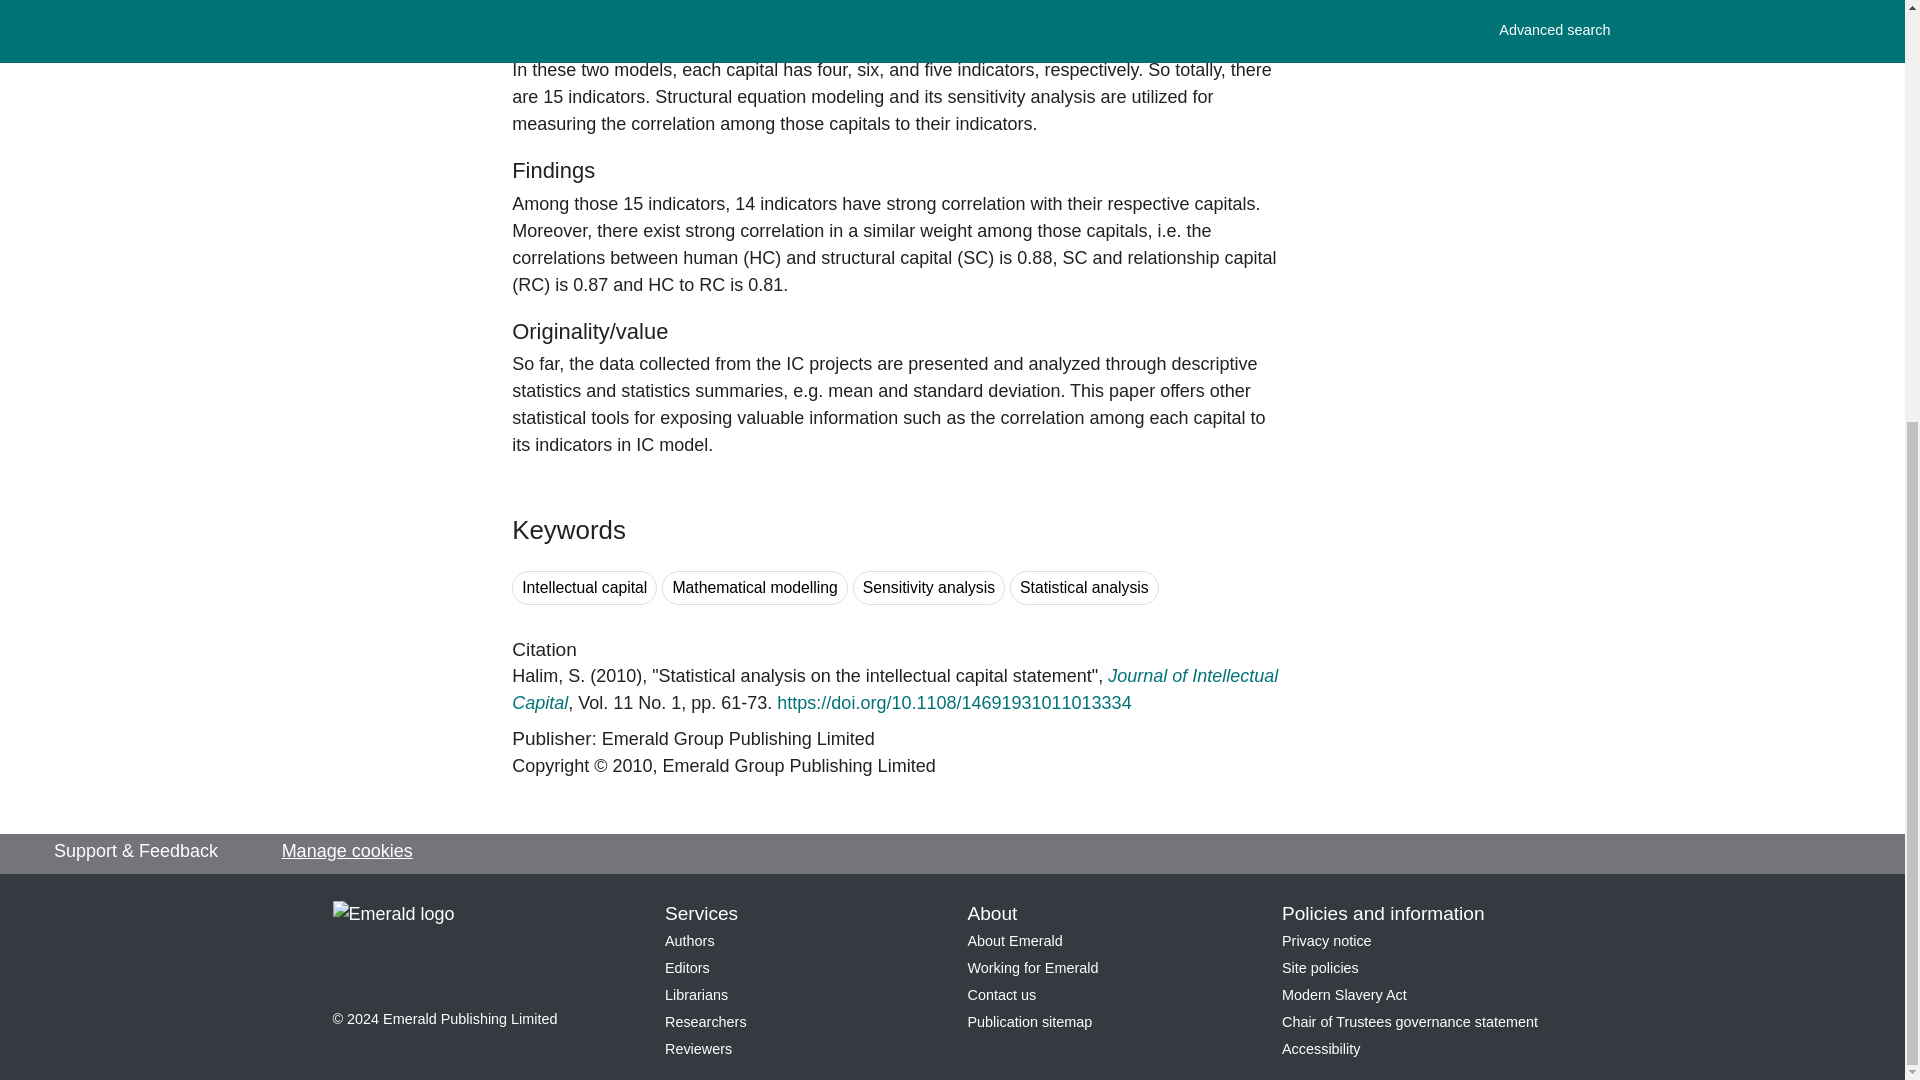  I want to click on Search for keyword Sensitivity analysis, so click(928, 588).